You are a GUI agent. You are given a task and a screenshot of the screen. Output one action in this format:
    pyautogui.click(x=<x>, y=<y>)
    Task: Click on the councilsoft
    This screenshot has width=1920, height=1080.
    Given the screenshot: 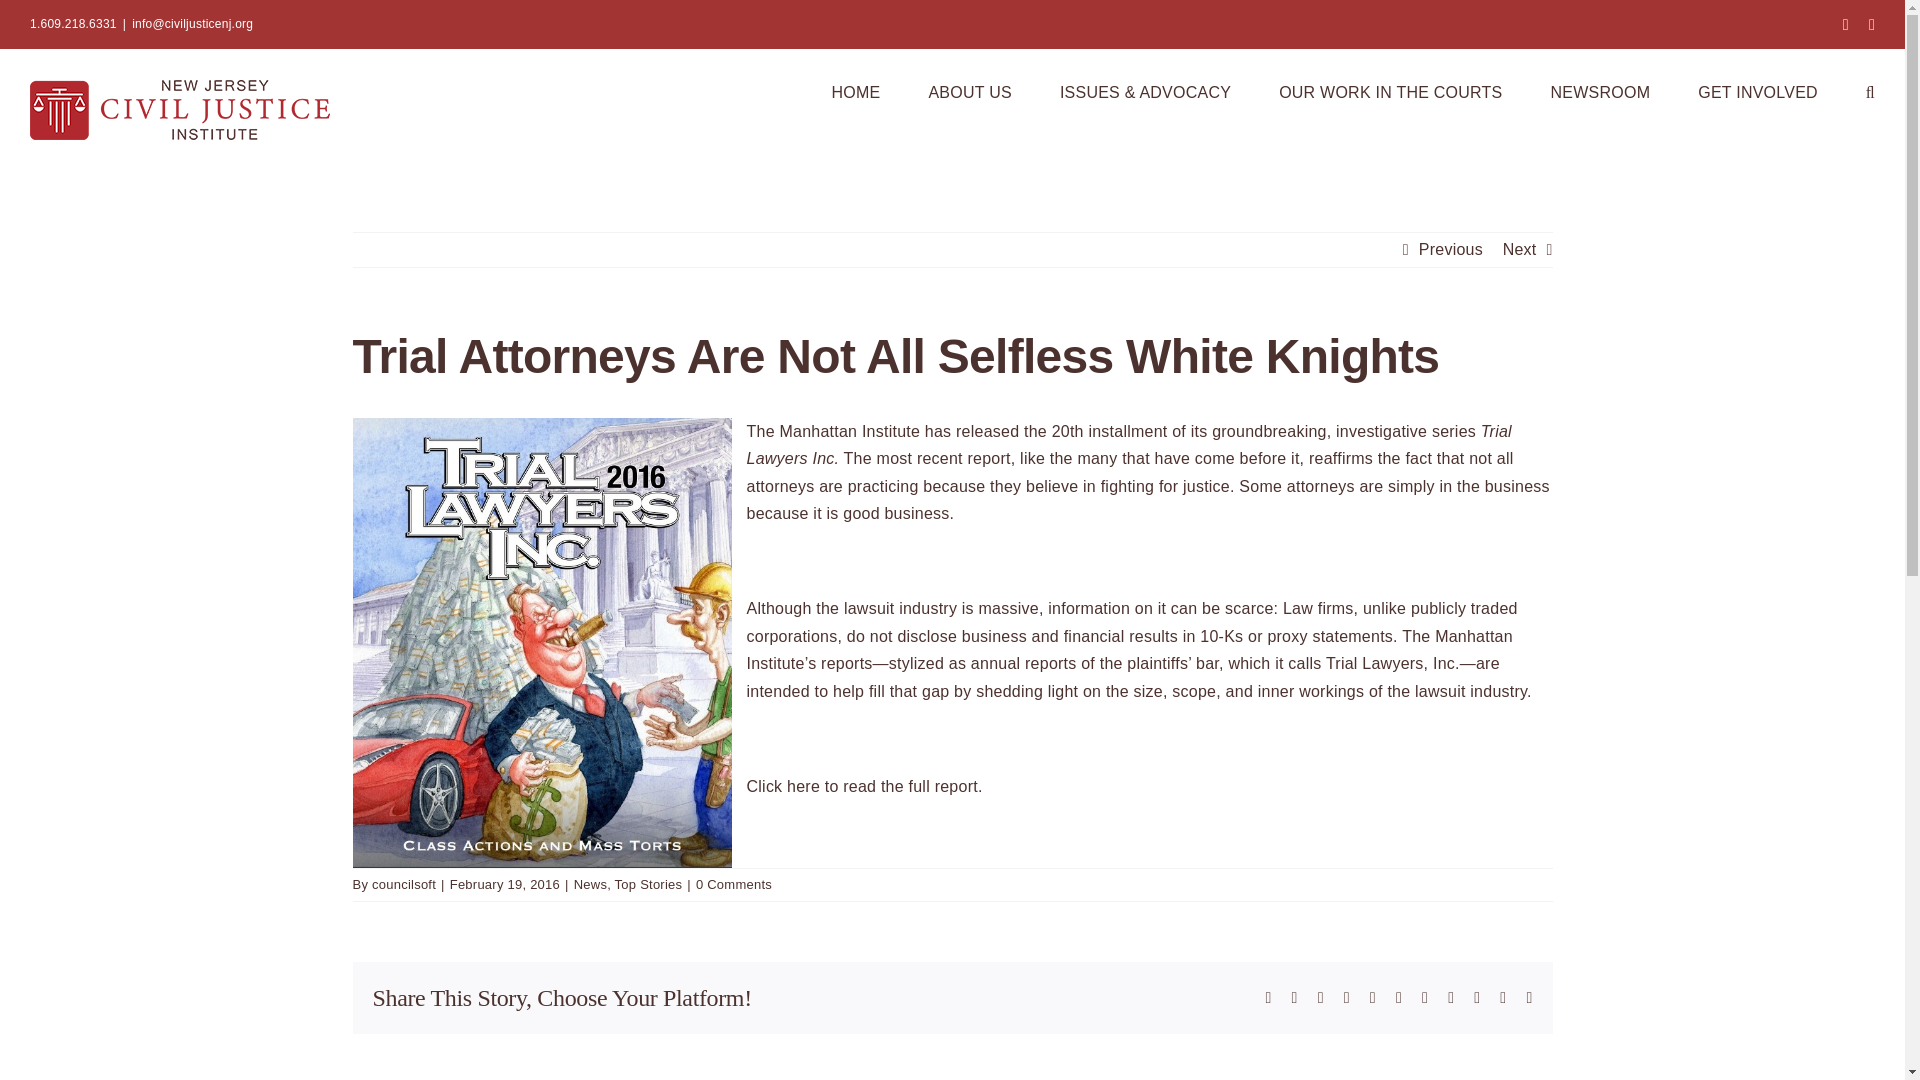 What is the action you would take?
    pyautogui.click(x=404, y=884)
    